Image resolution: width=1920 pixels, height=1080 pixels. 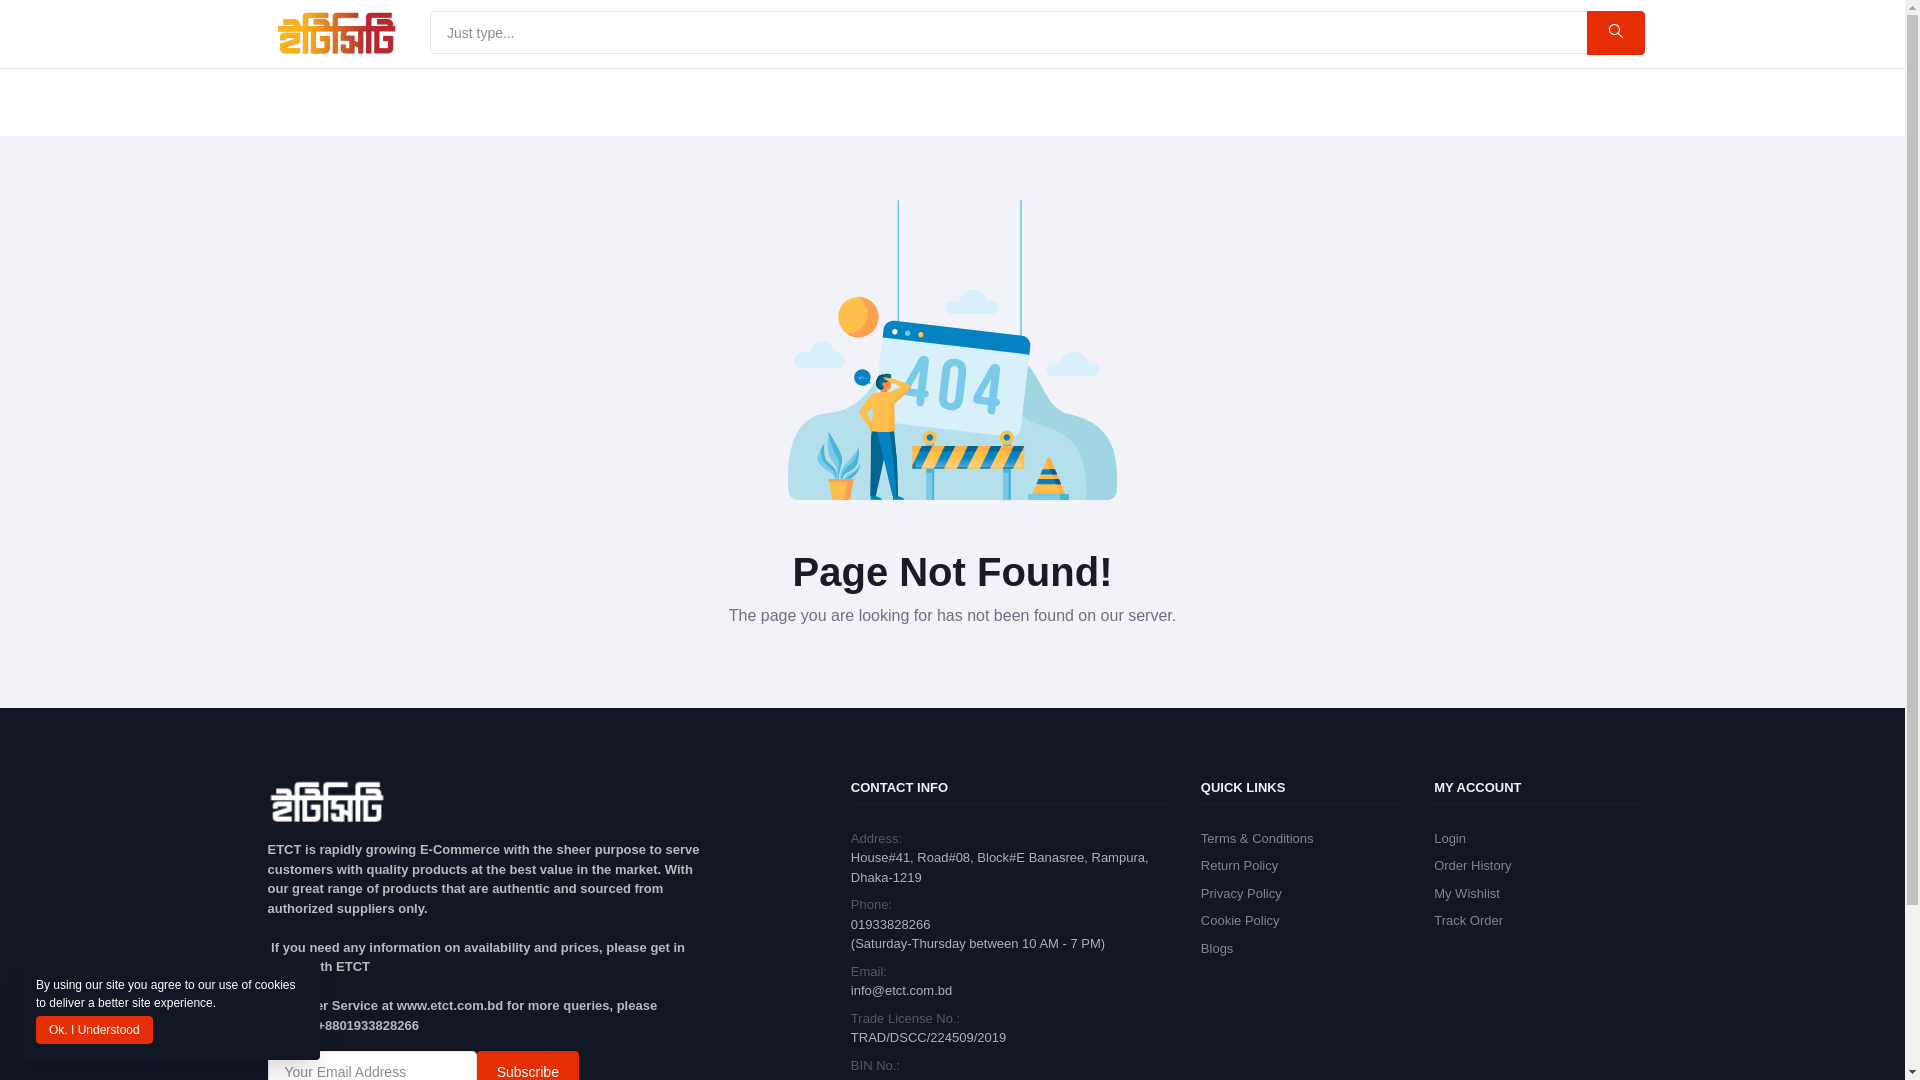 I want to click on Track Order, so click(x=1468, y=920).